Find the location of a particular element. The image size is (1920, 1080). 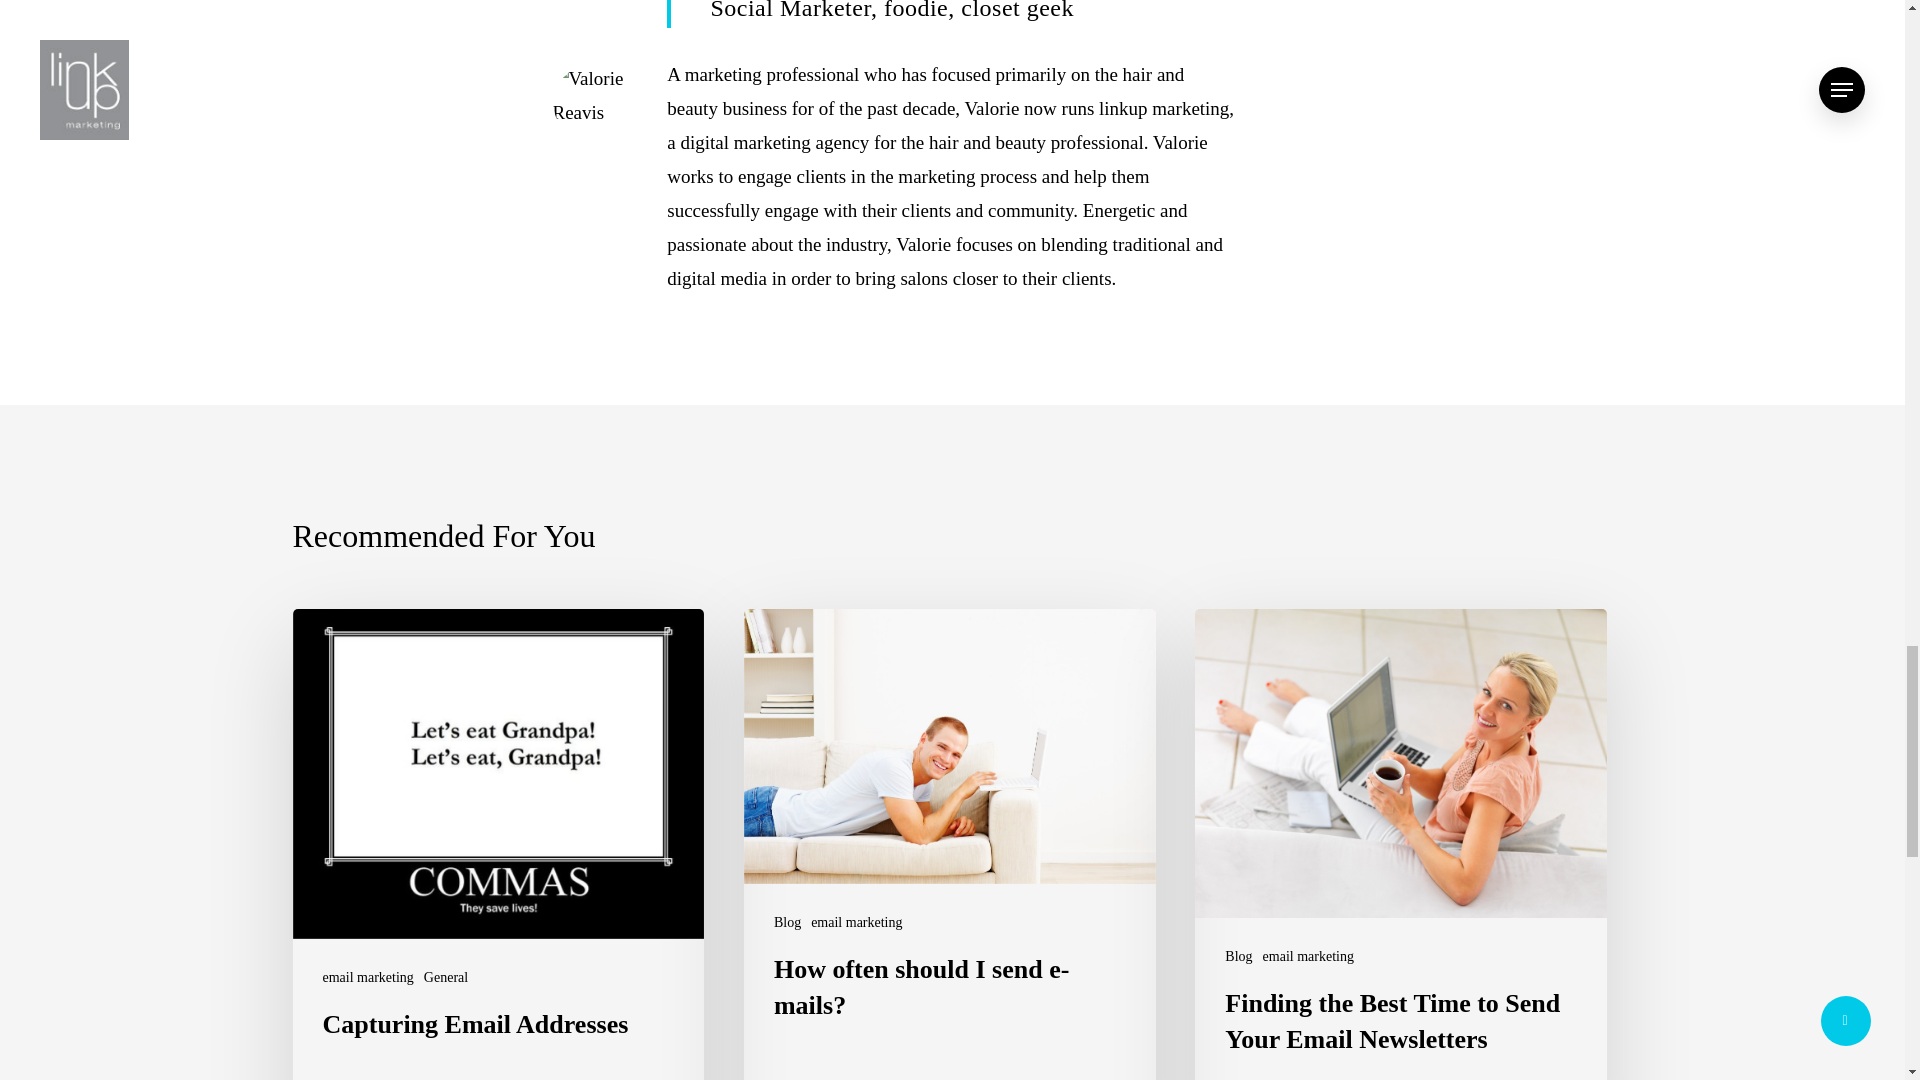

General is located at coordinates (446, 977).